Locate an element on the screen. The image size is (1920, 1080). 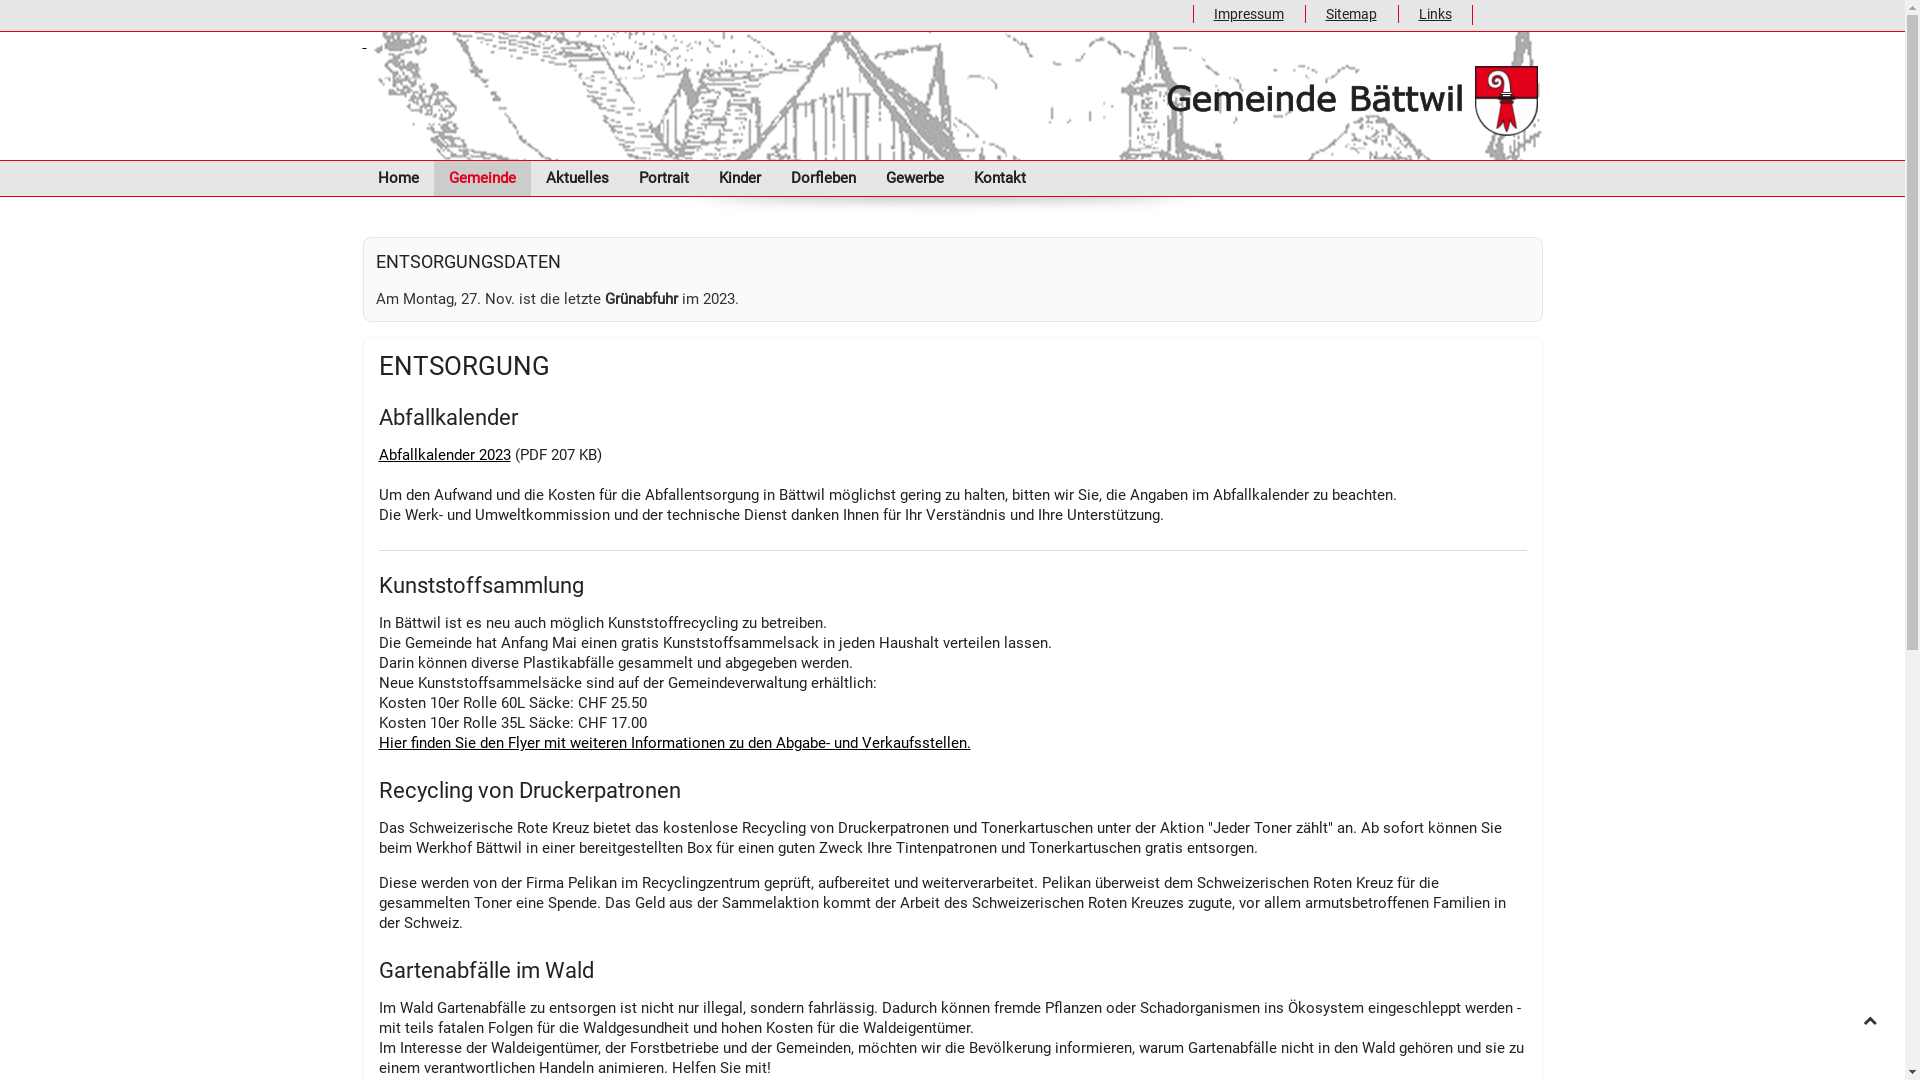
Gemeinde is located at coordinates (482, 178).